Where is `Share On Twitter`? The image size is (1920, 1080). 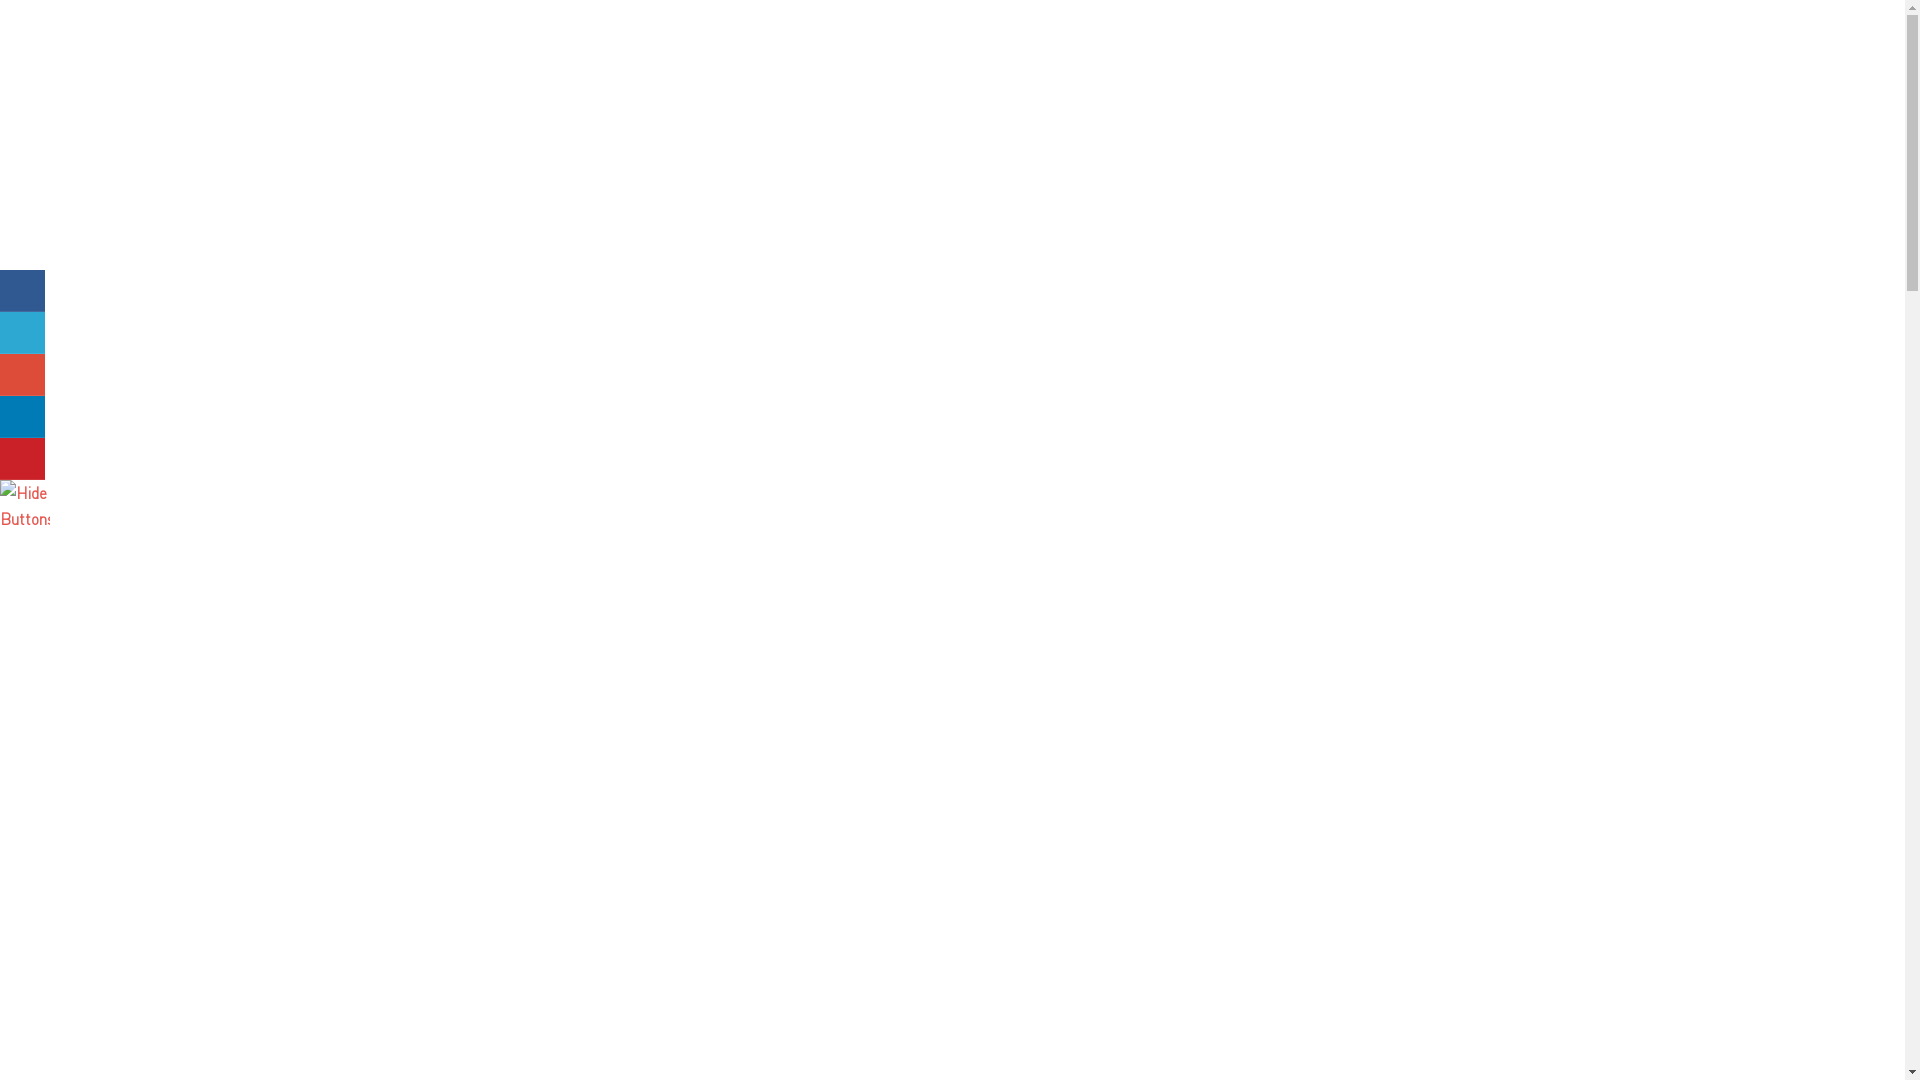
Share On Twitter is located at coordinates (22, 332).